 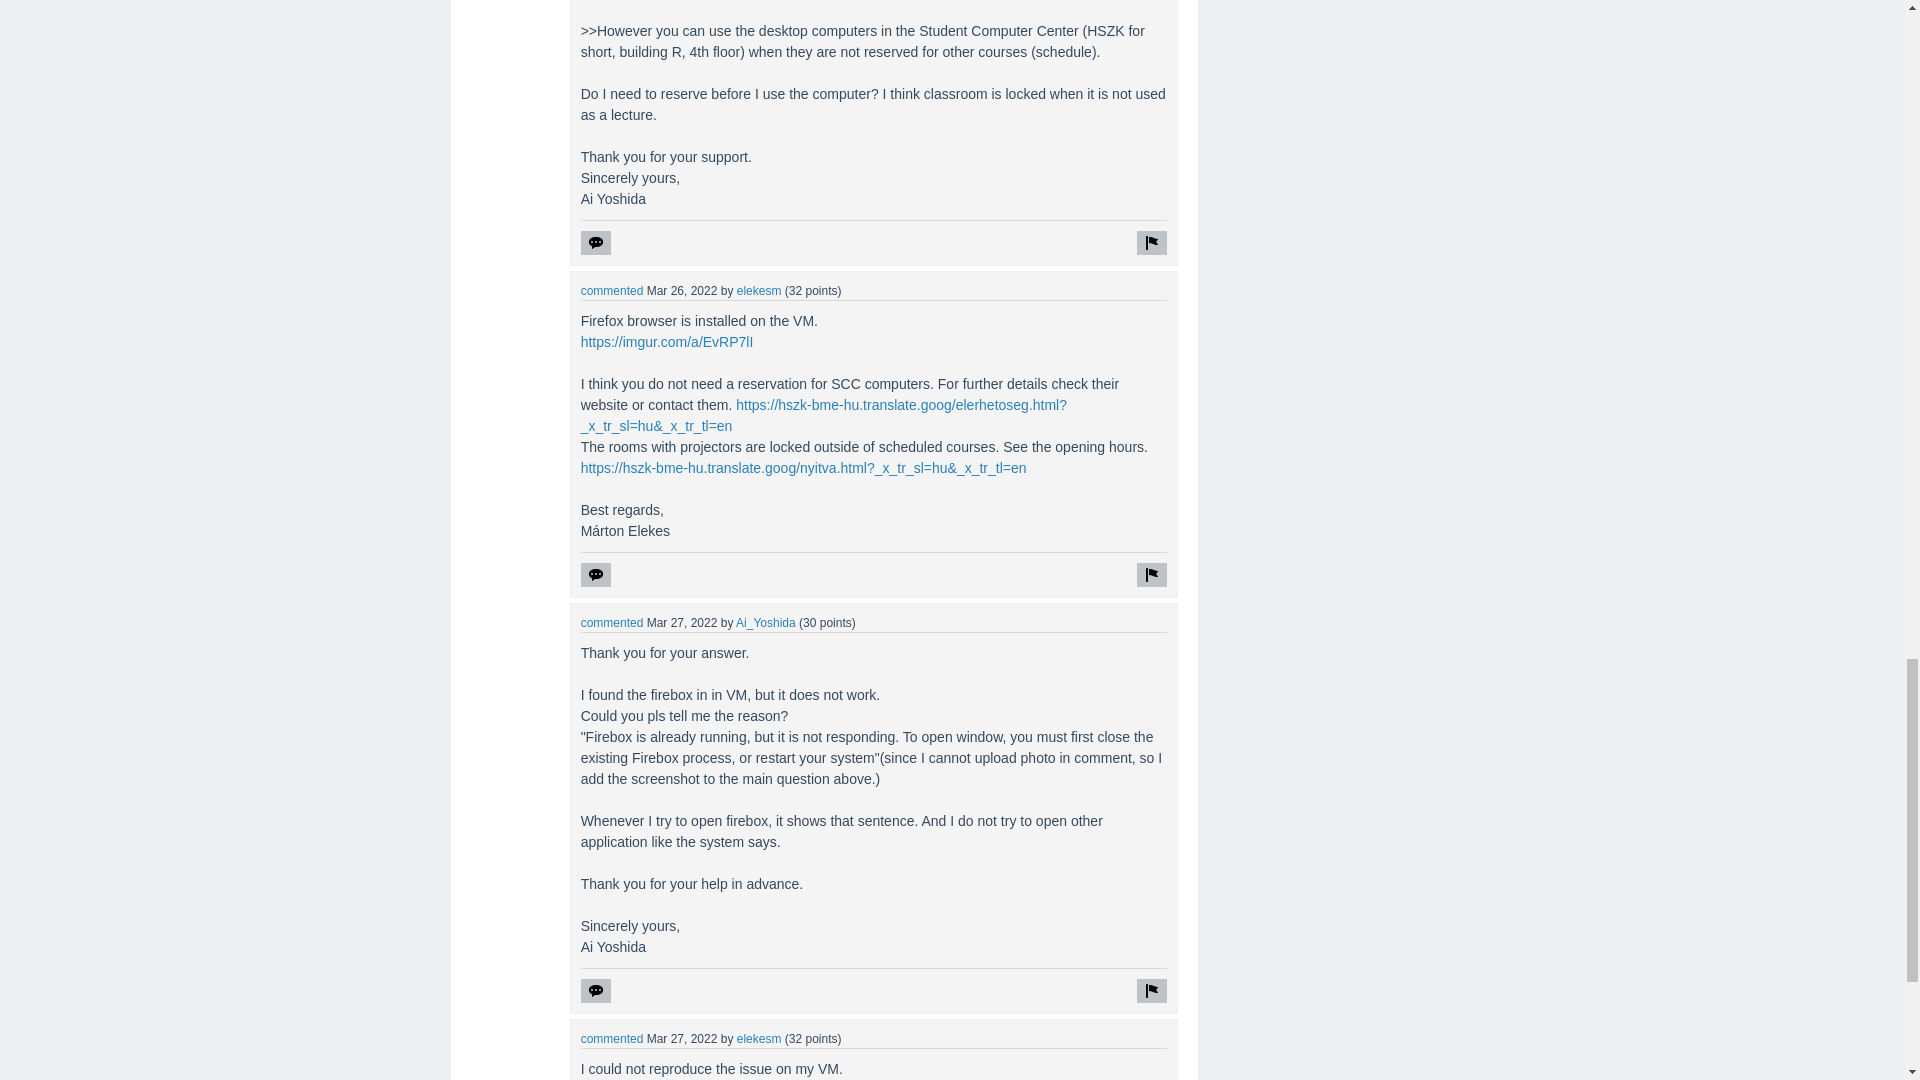 What do you see at coordinates (1152, 574) in the screenshot?
I see `flag` at bounding box center [1152, 574].